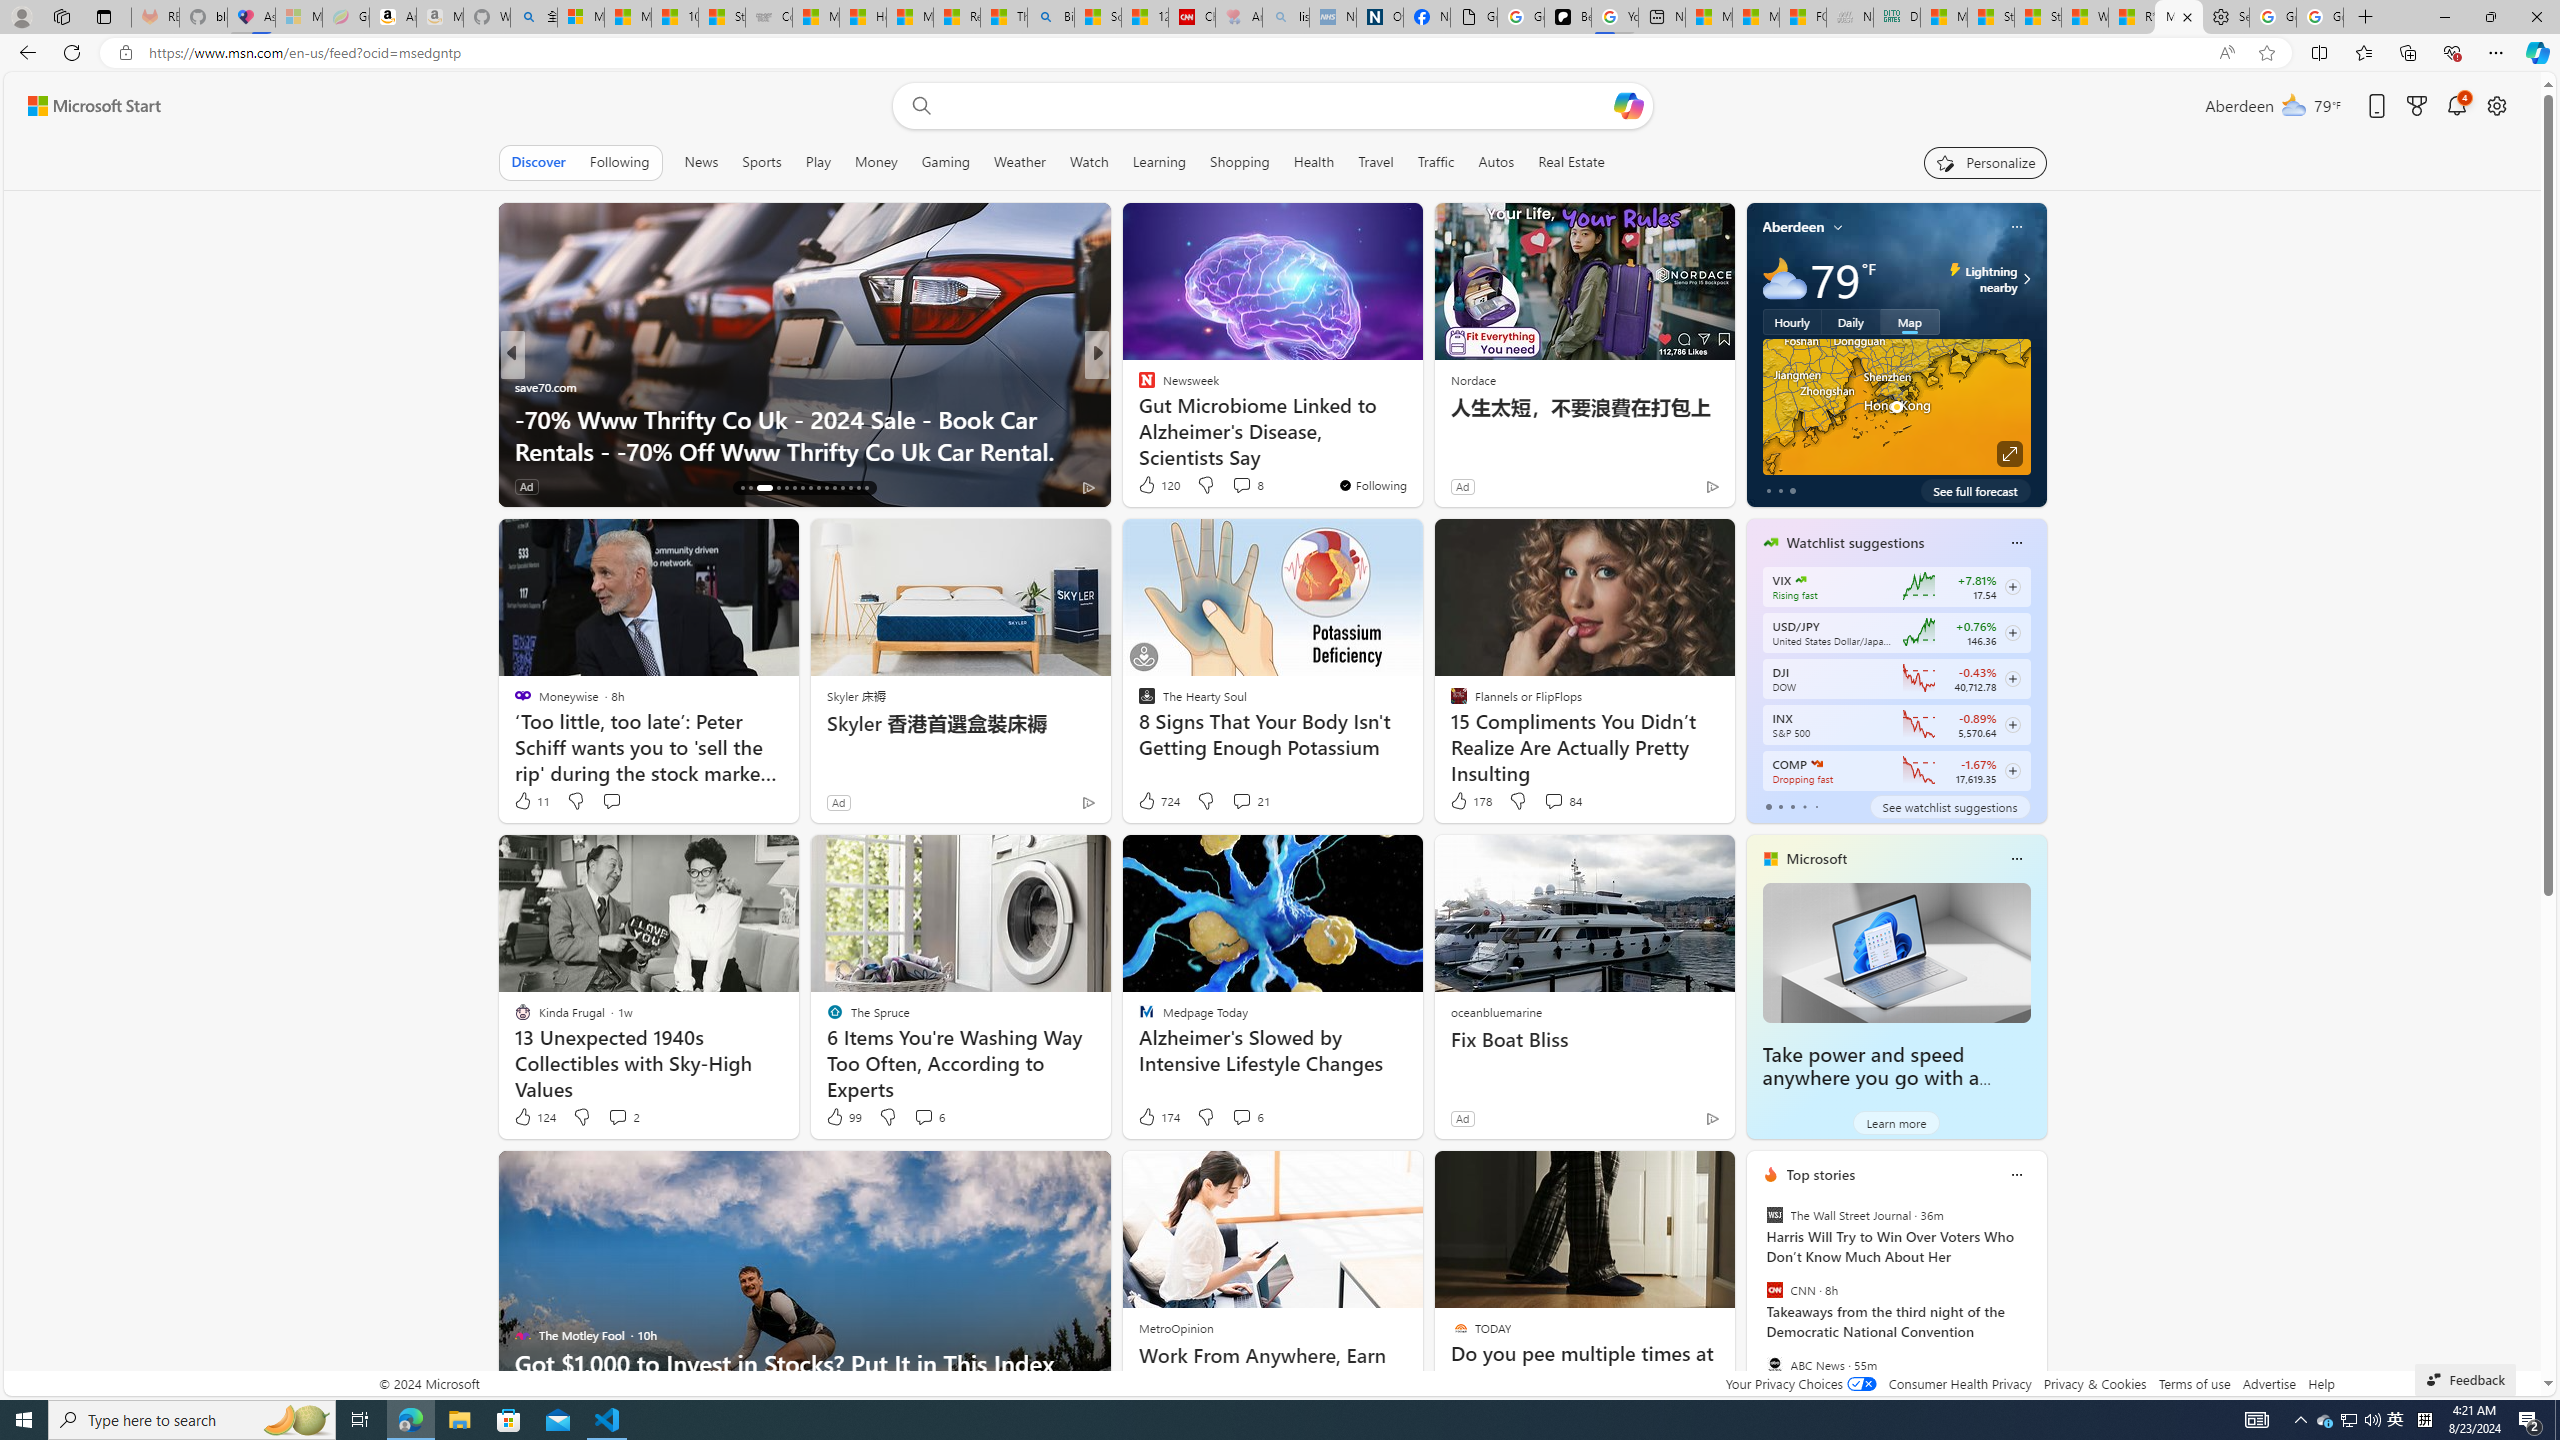 The image size is (2560, 1440). I want to click on Click to see more information, so click(2009, 453).